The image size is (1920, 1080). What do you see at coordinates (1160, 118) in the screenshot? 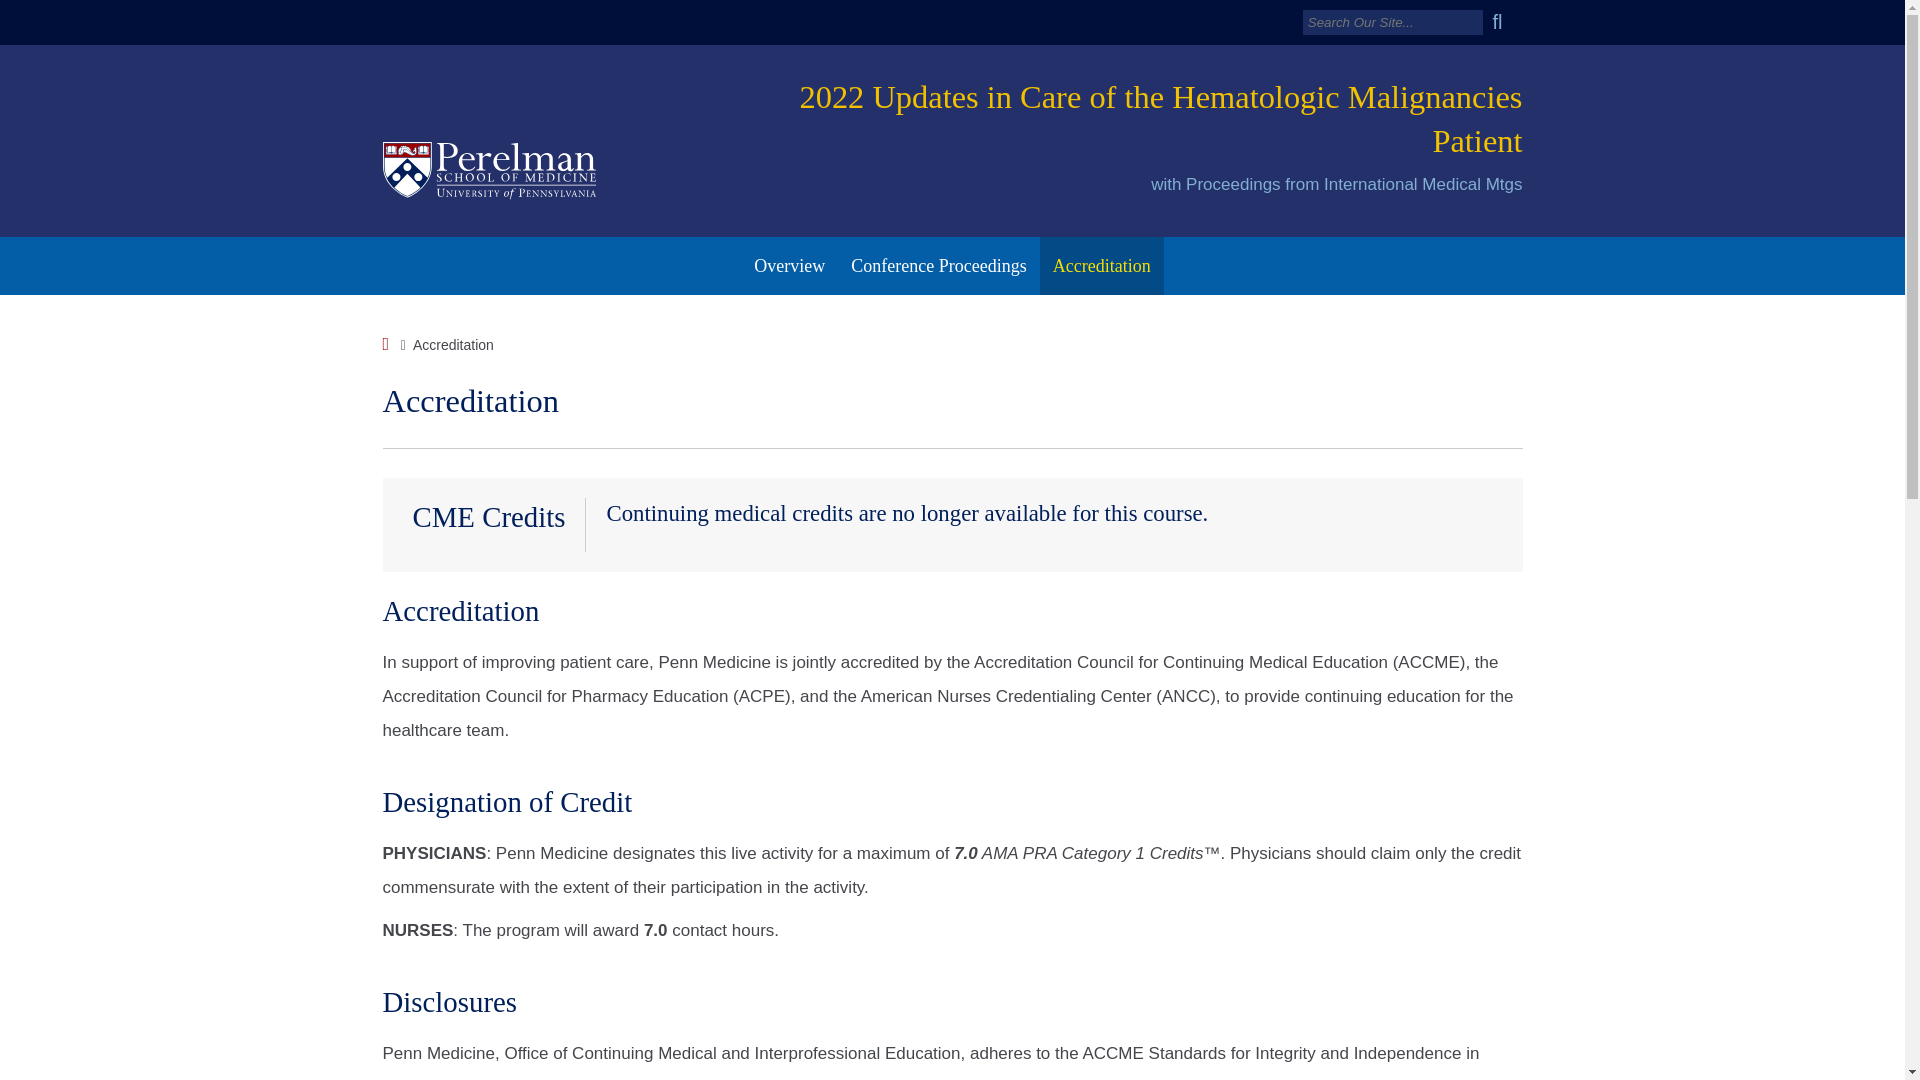
I see `2022 Updates in Care of the Hematologic Malignancies Patient` at bounding box center [1160, 118].